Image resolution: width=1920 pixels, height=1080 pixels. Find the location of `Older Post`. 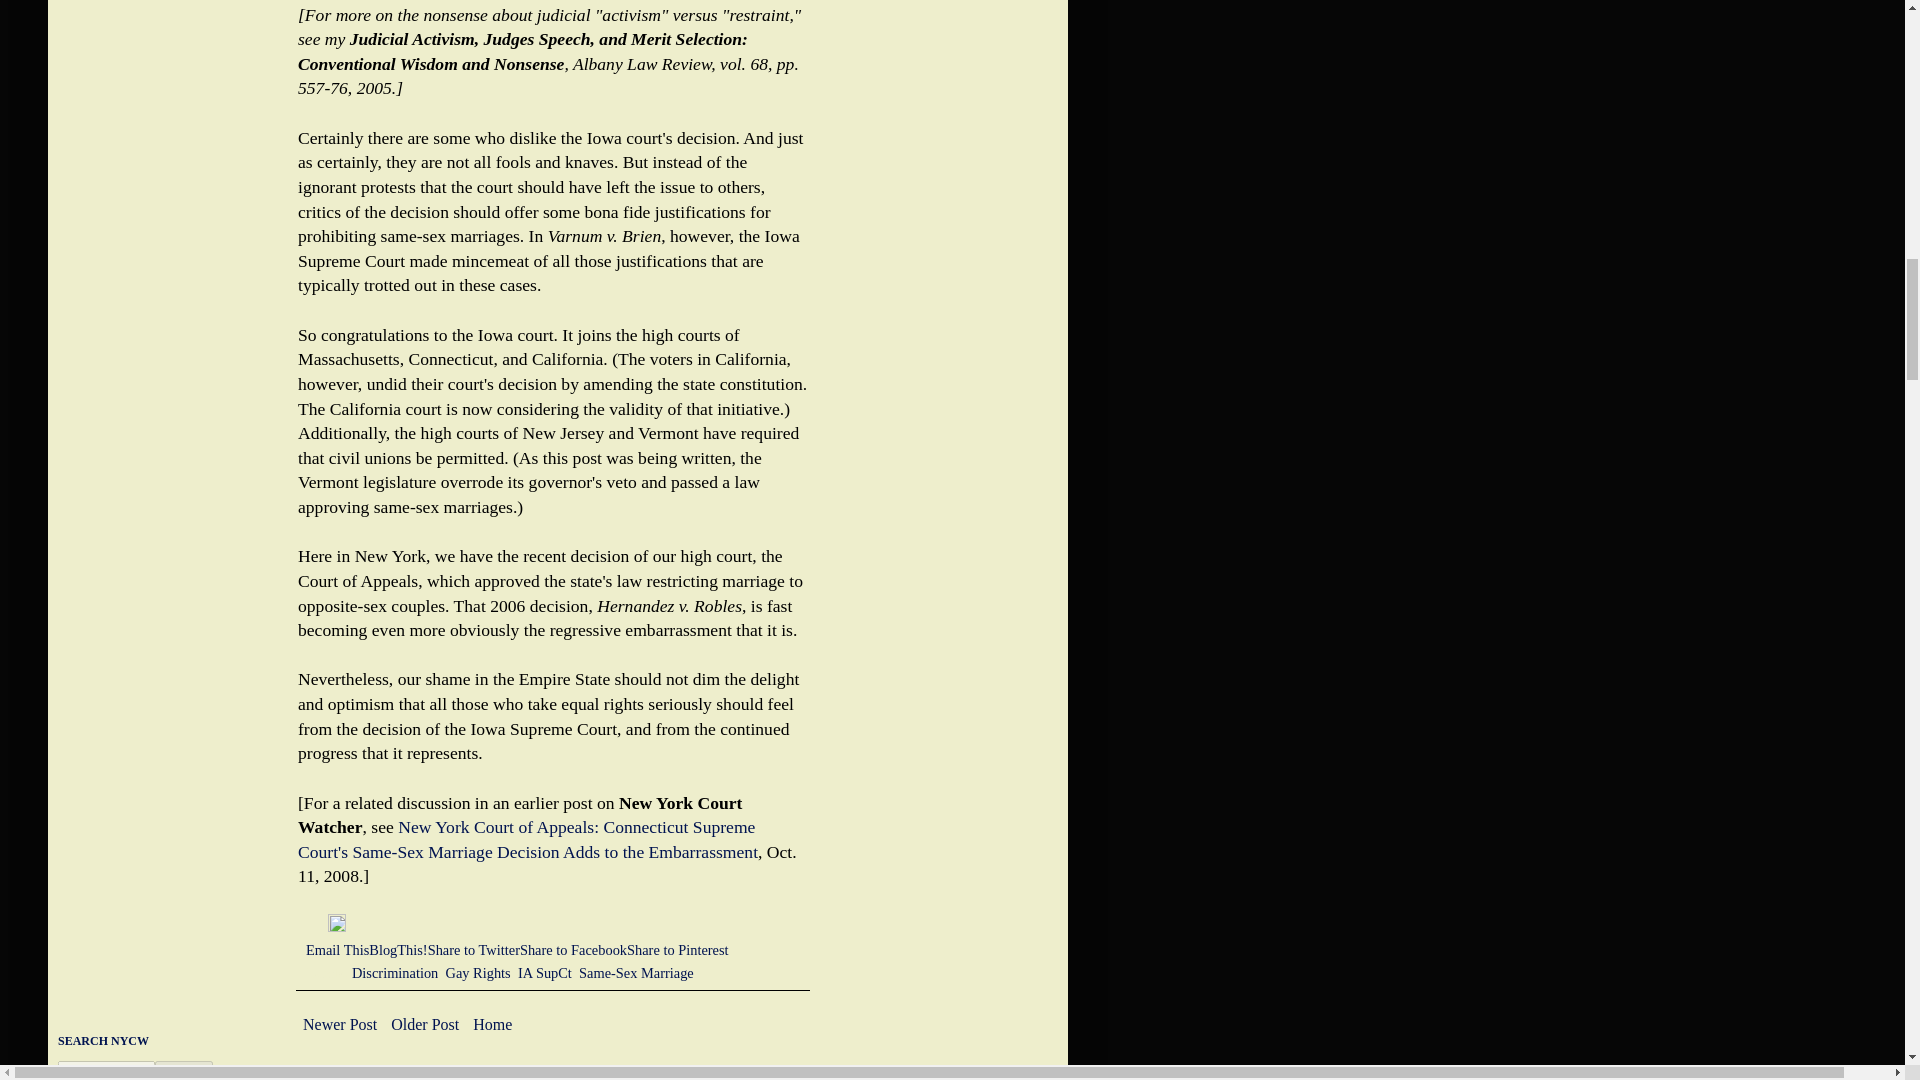

Older Post is located at coordinates (424, 1024).